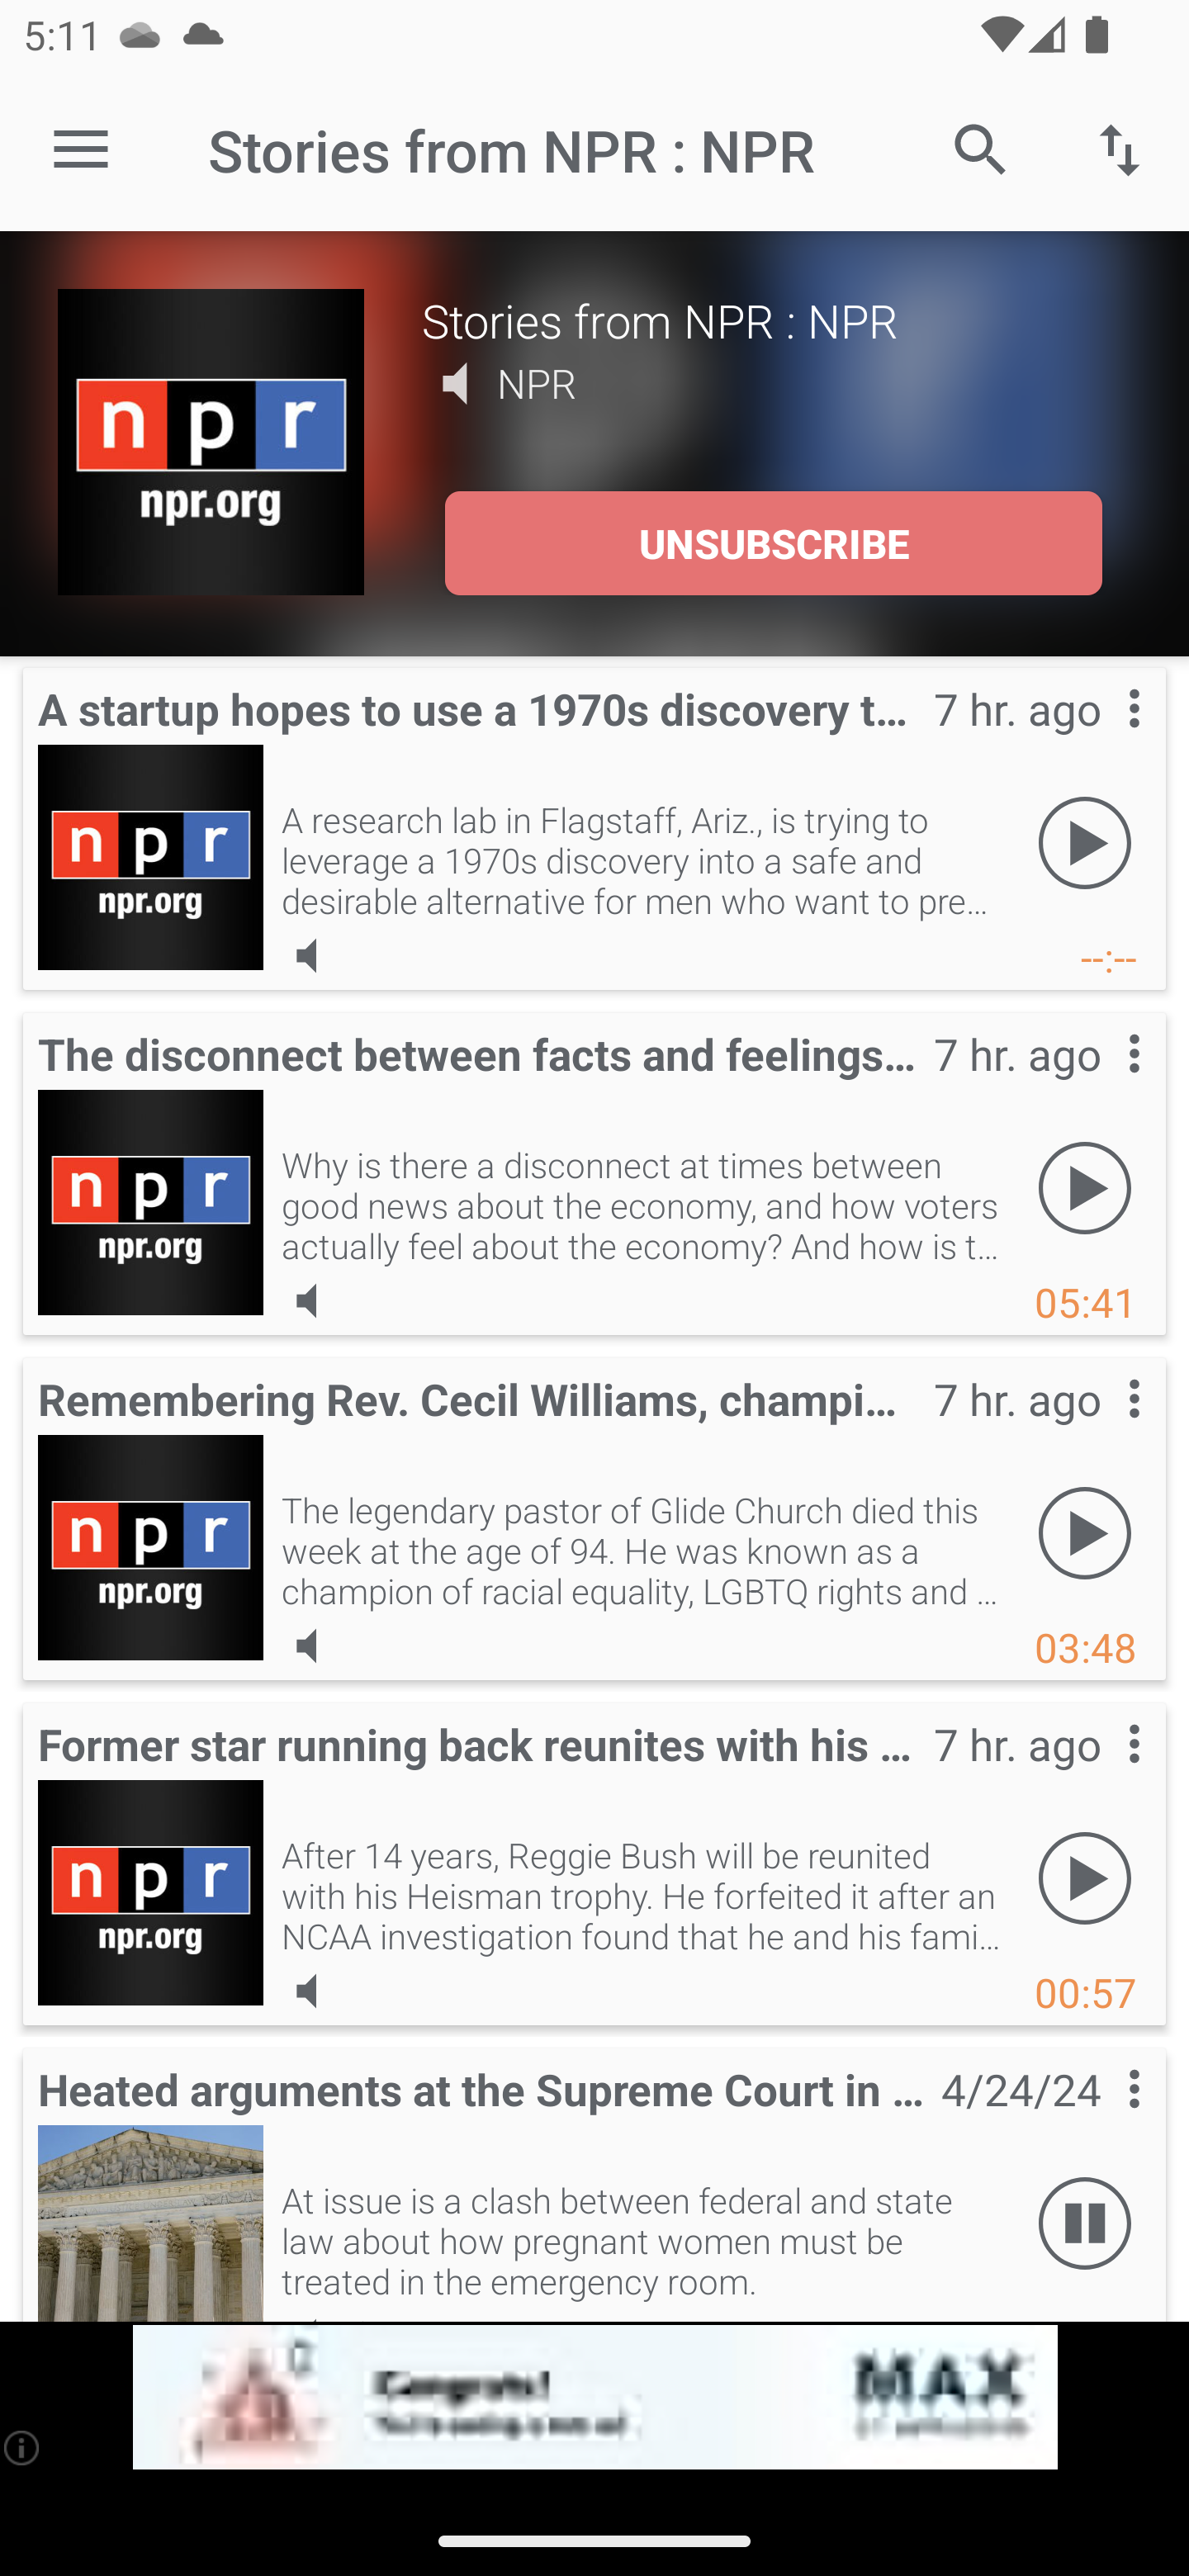  Describe the element at coordinates (1098, 1775) in the screenshot. I see `Contextual menu` at that location.